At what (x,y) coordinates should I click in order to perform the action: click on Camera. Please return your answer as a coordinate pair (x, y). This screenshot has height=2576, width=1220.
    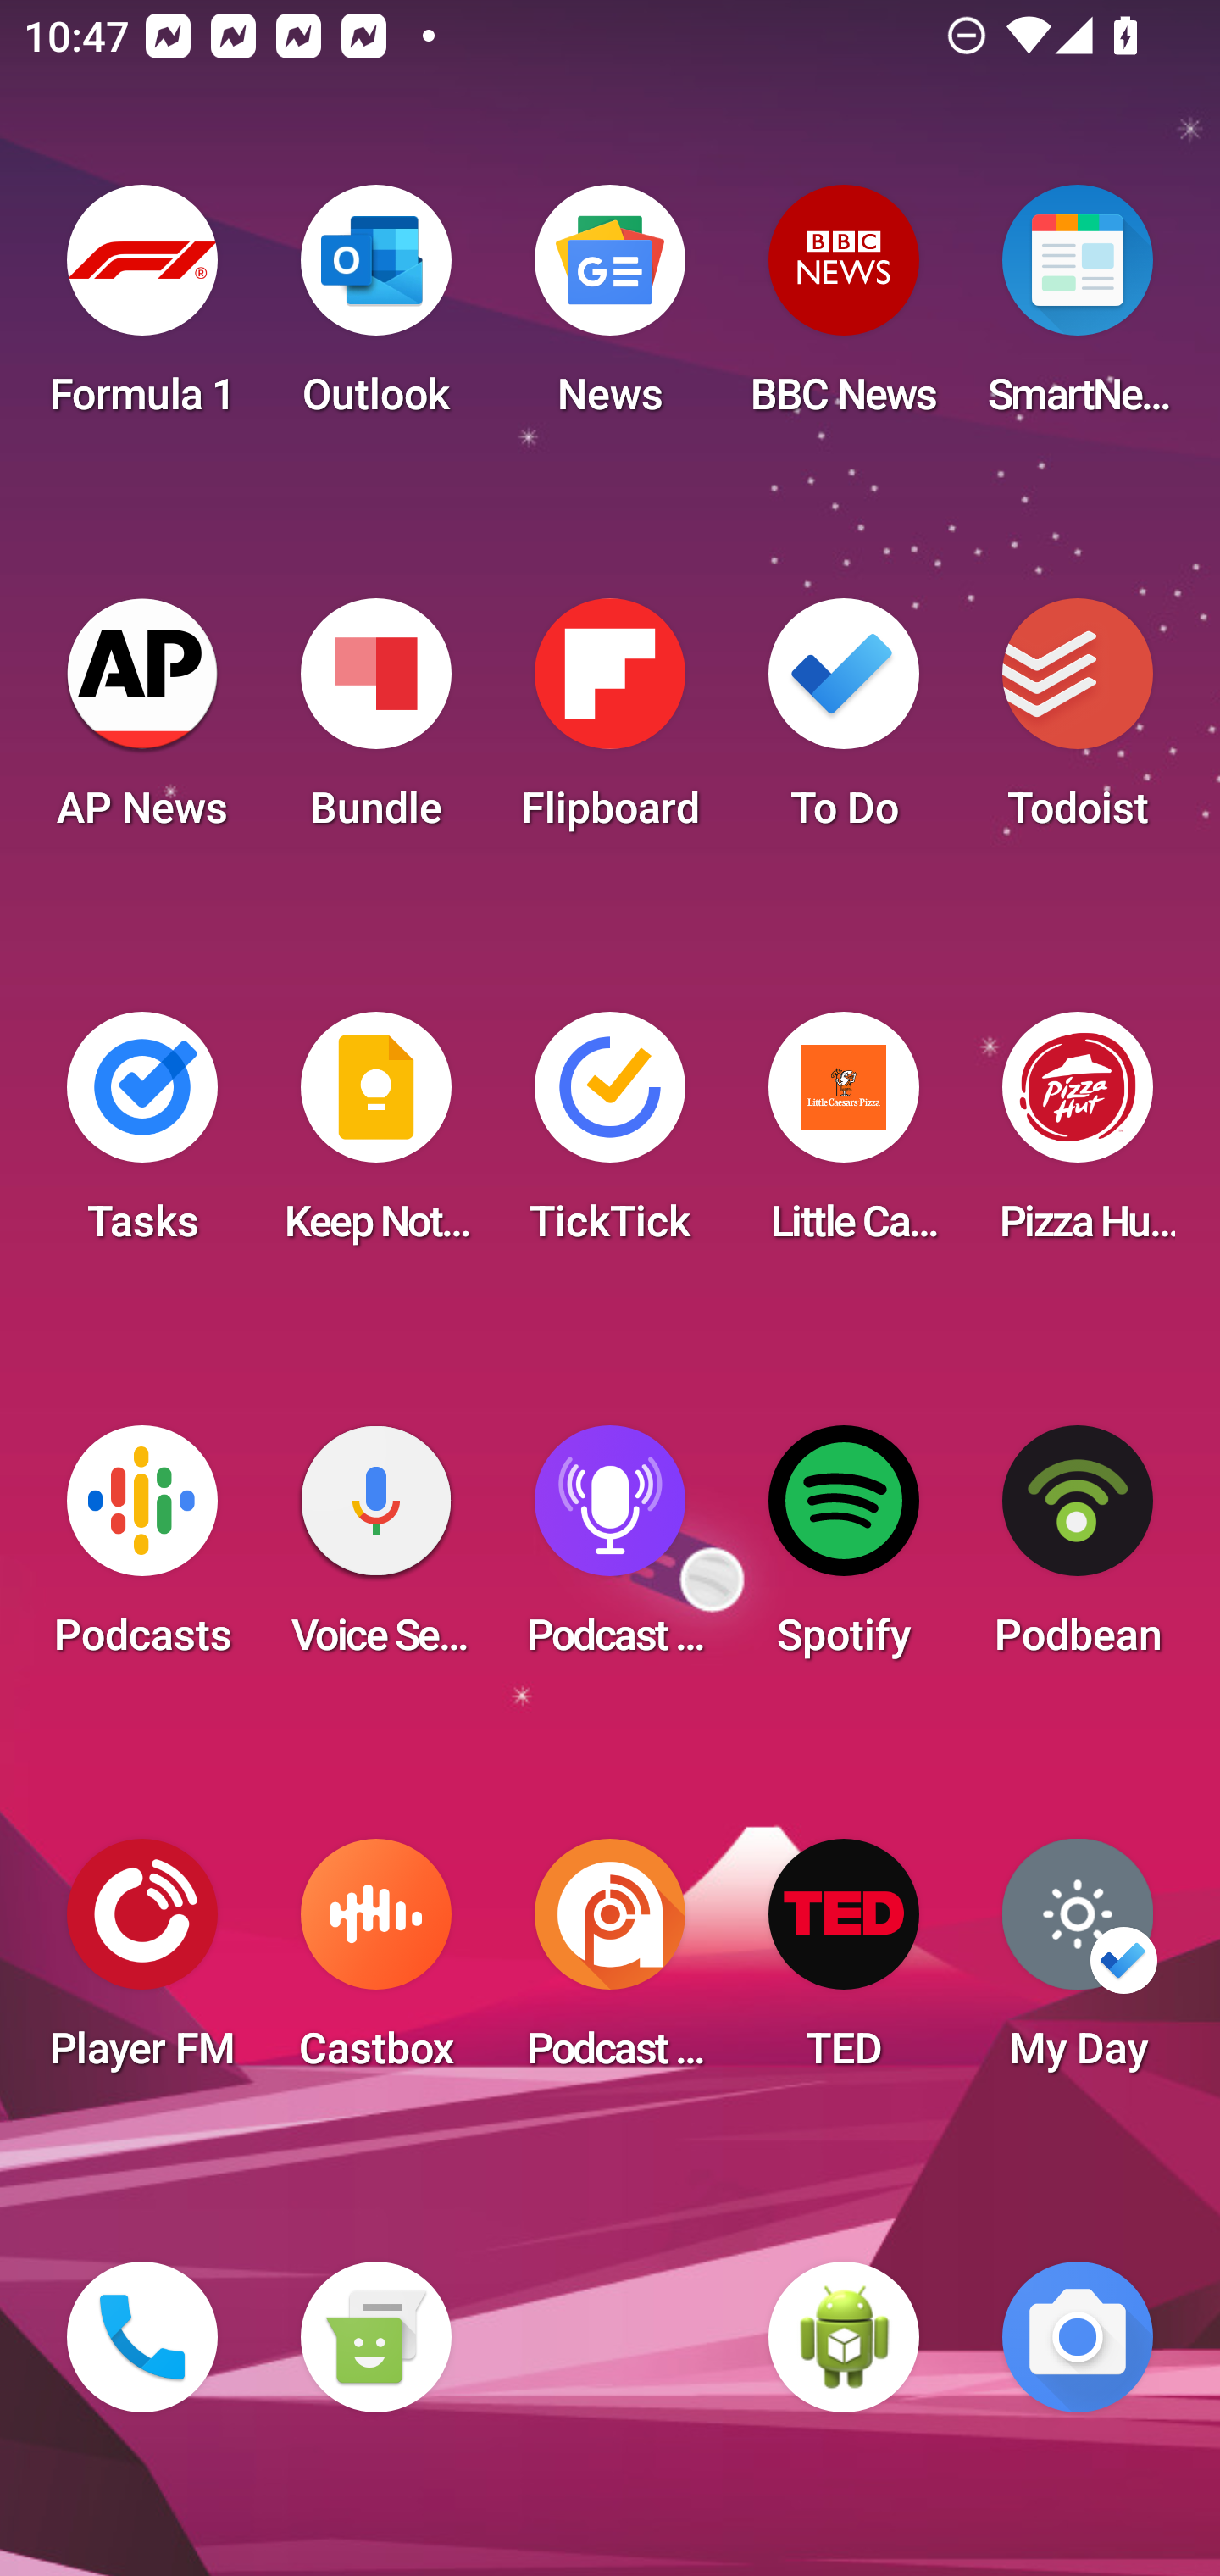
    Looking at the image, I should click on (1078, 2337).